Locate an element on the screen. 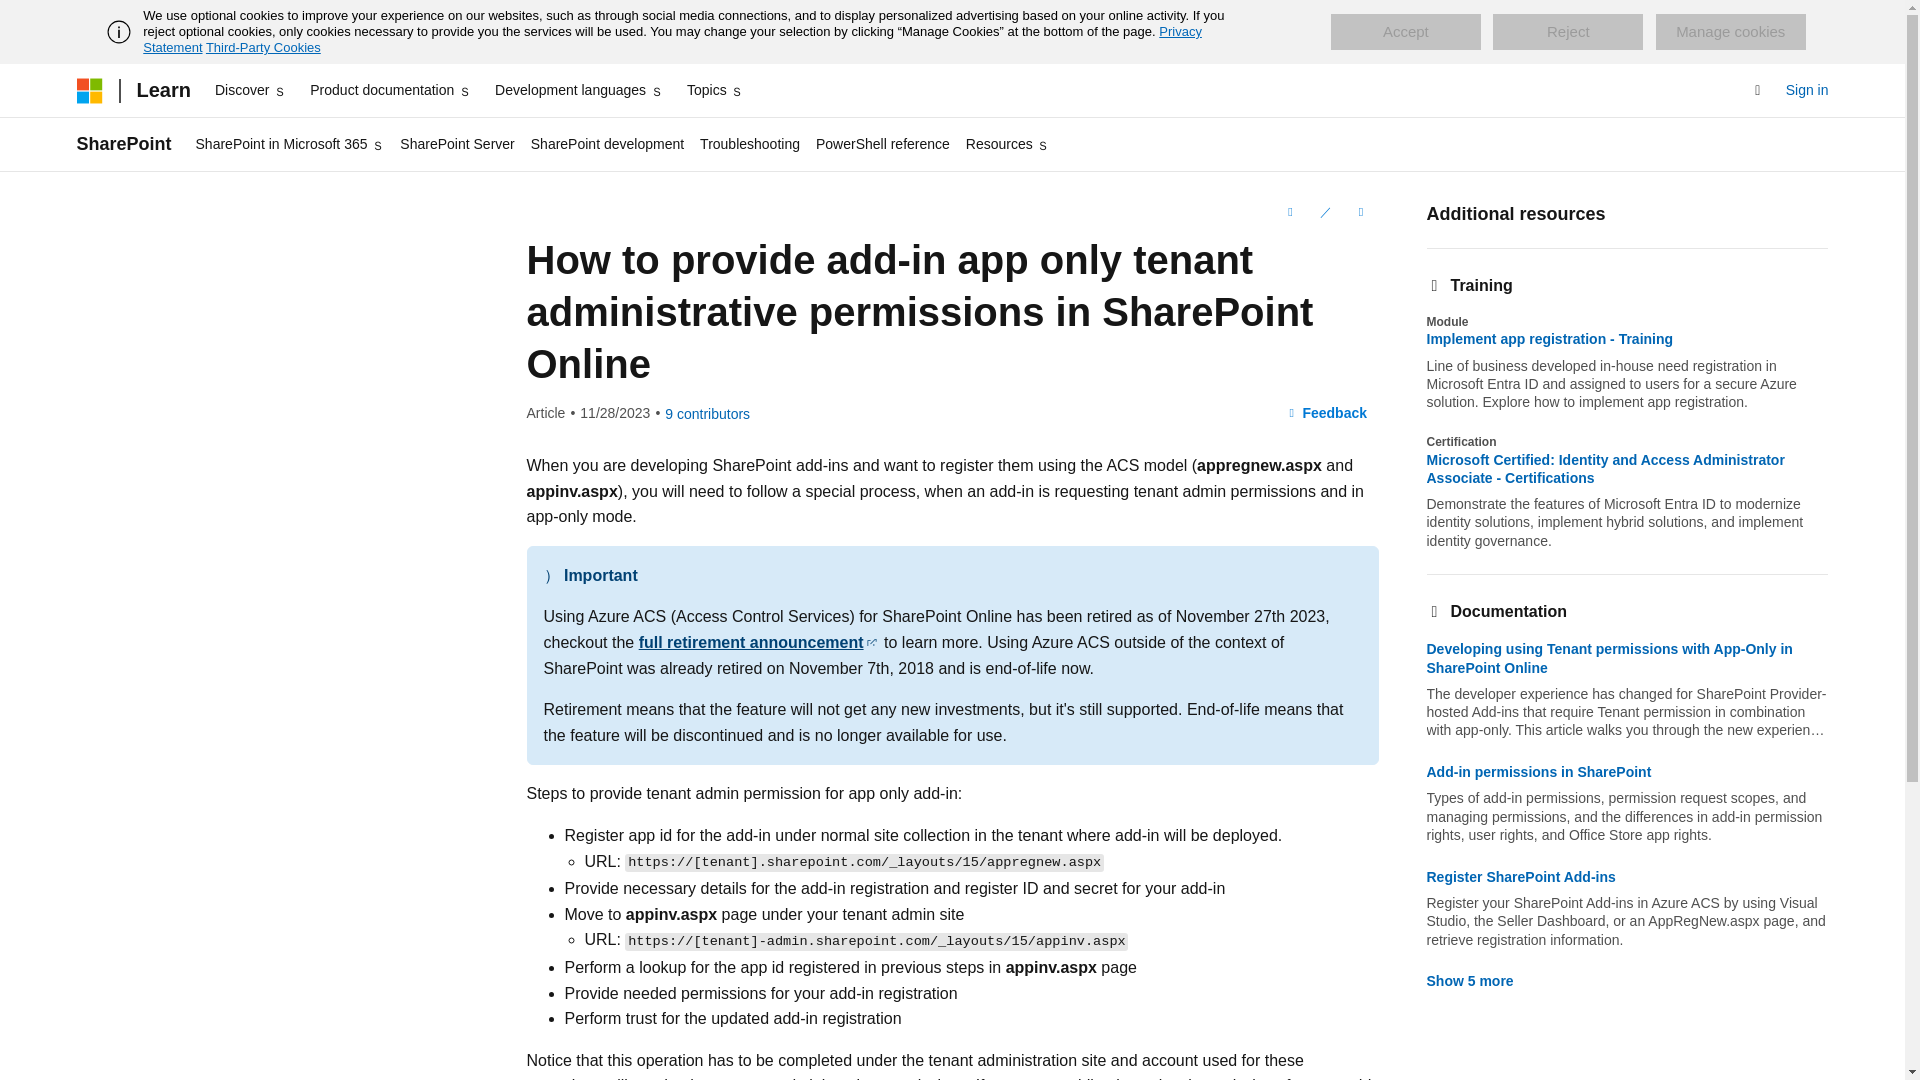 The width and height of the screenshot is (1920, 1080). Development languages is located at coordinates (578, 90).